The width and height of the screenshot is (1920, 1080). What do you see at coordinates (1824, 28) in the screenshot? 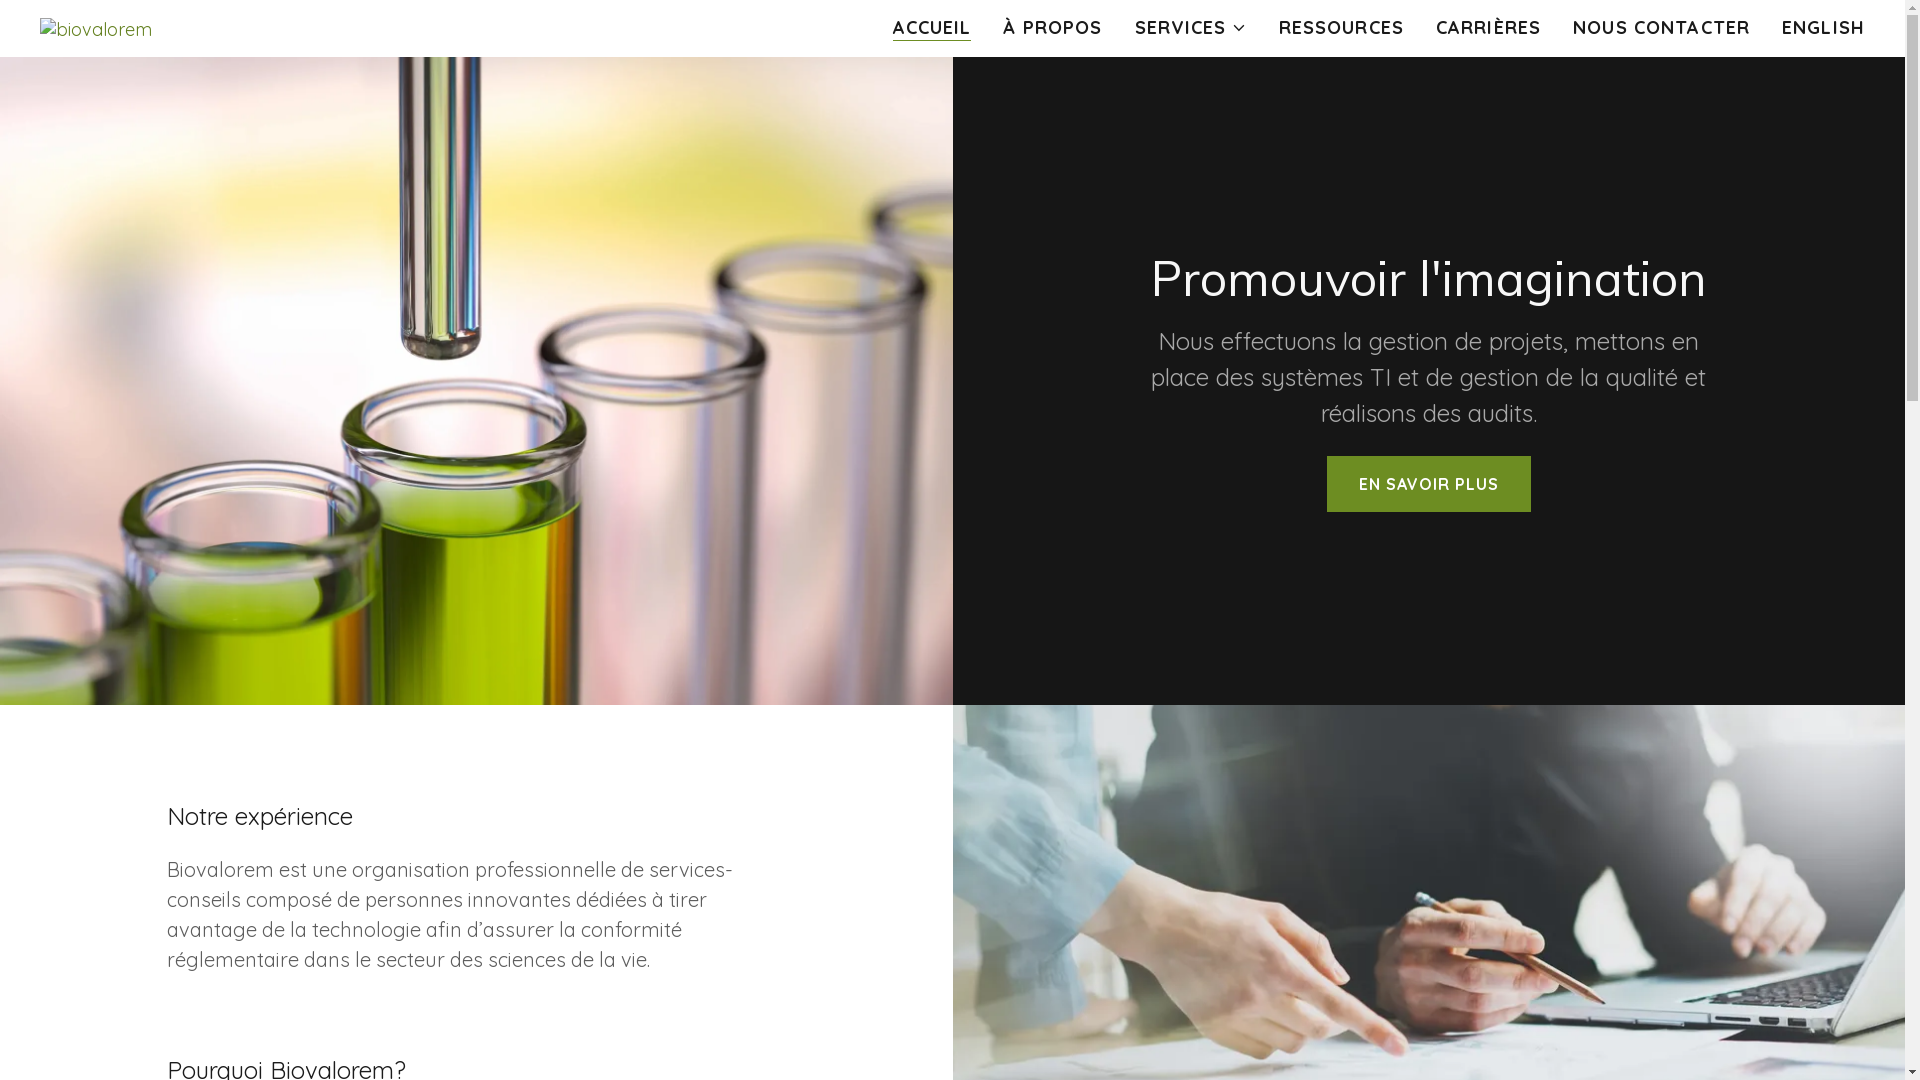
I see `ENGLISH` at bounding box center [1824, 28].